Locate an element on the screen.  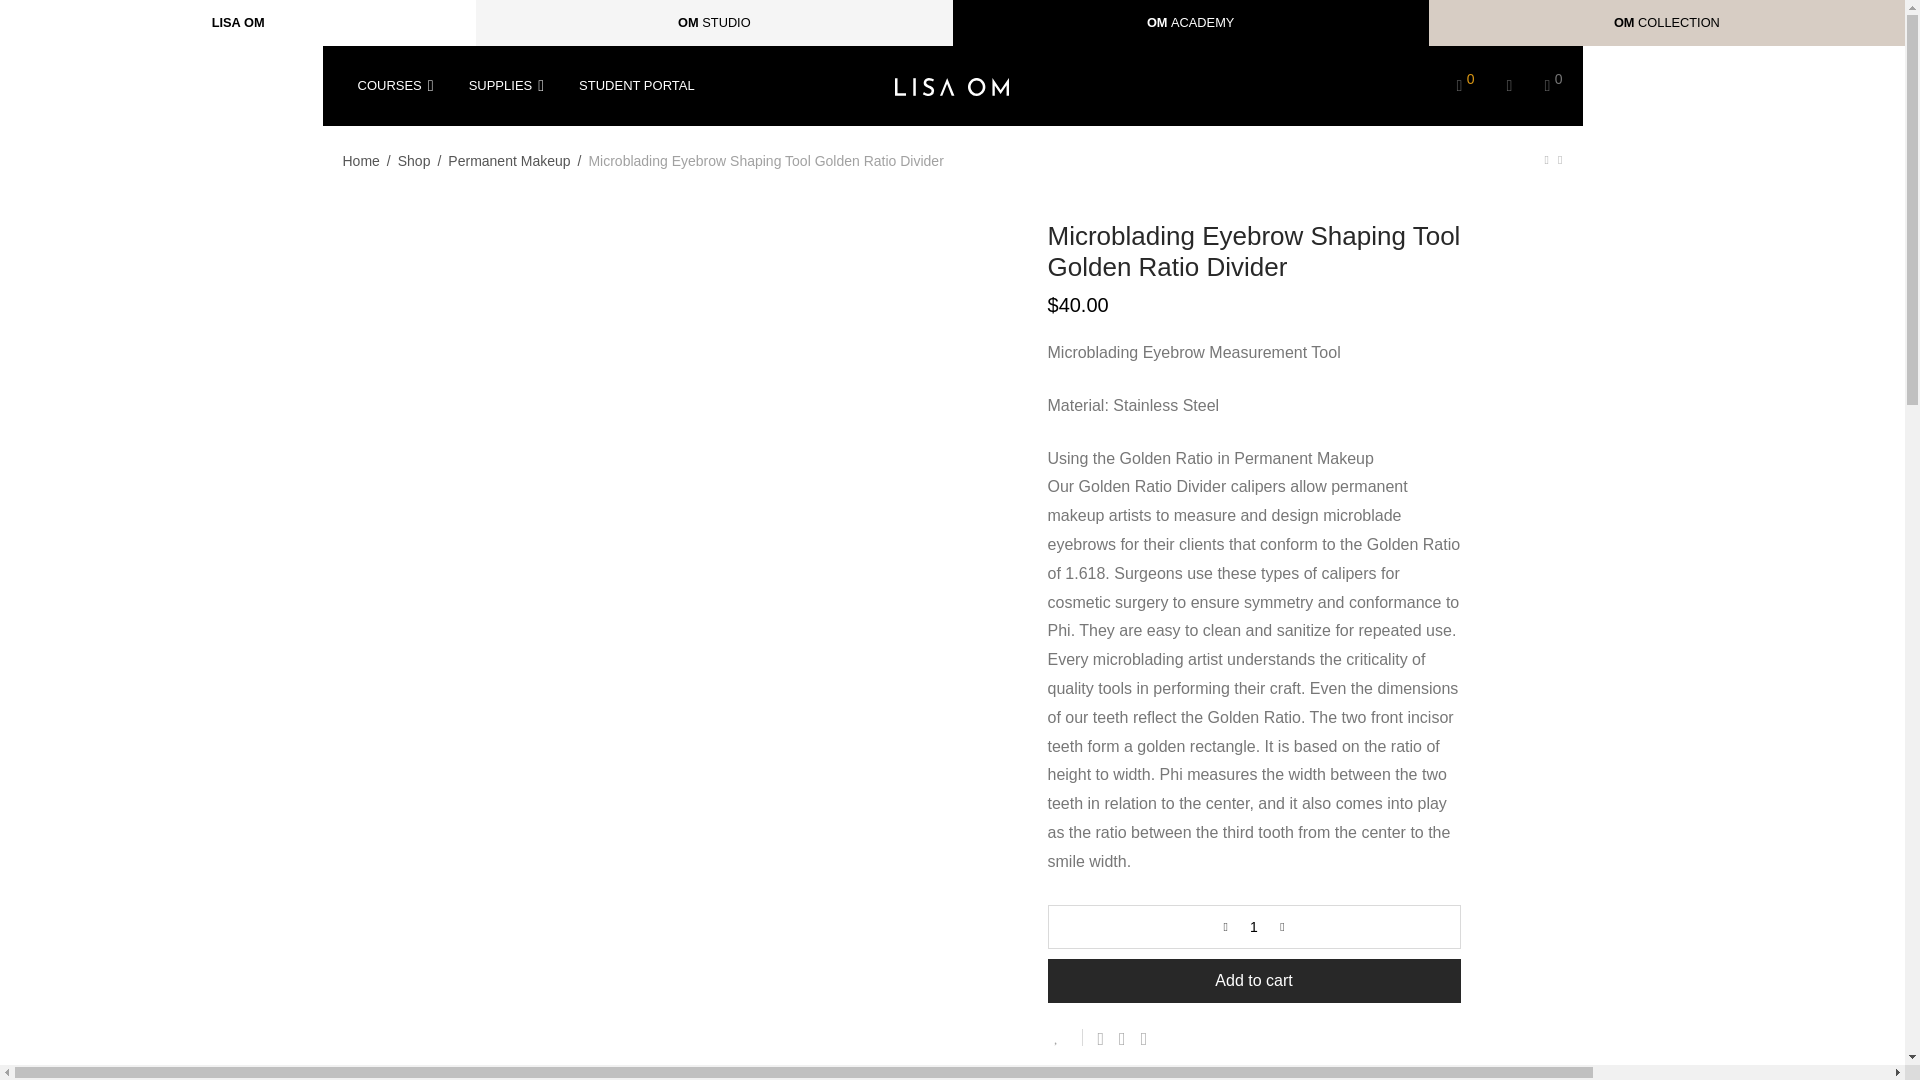
COLLECTION is located at coordinates (1678, 22).